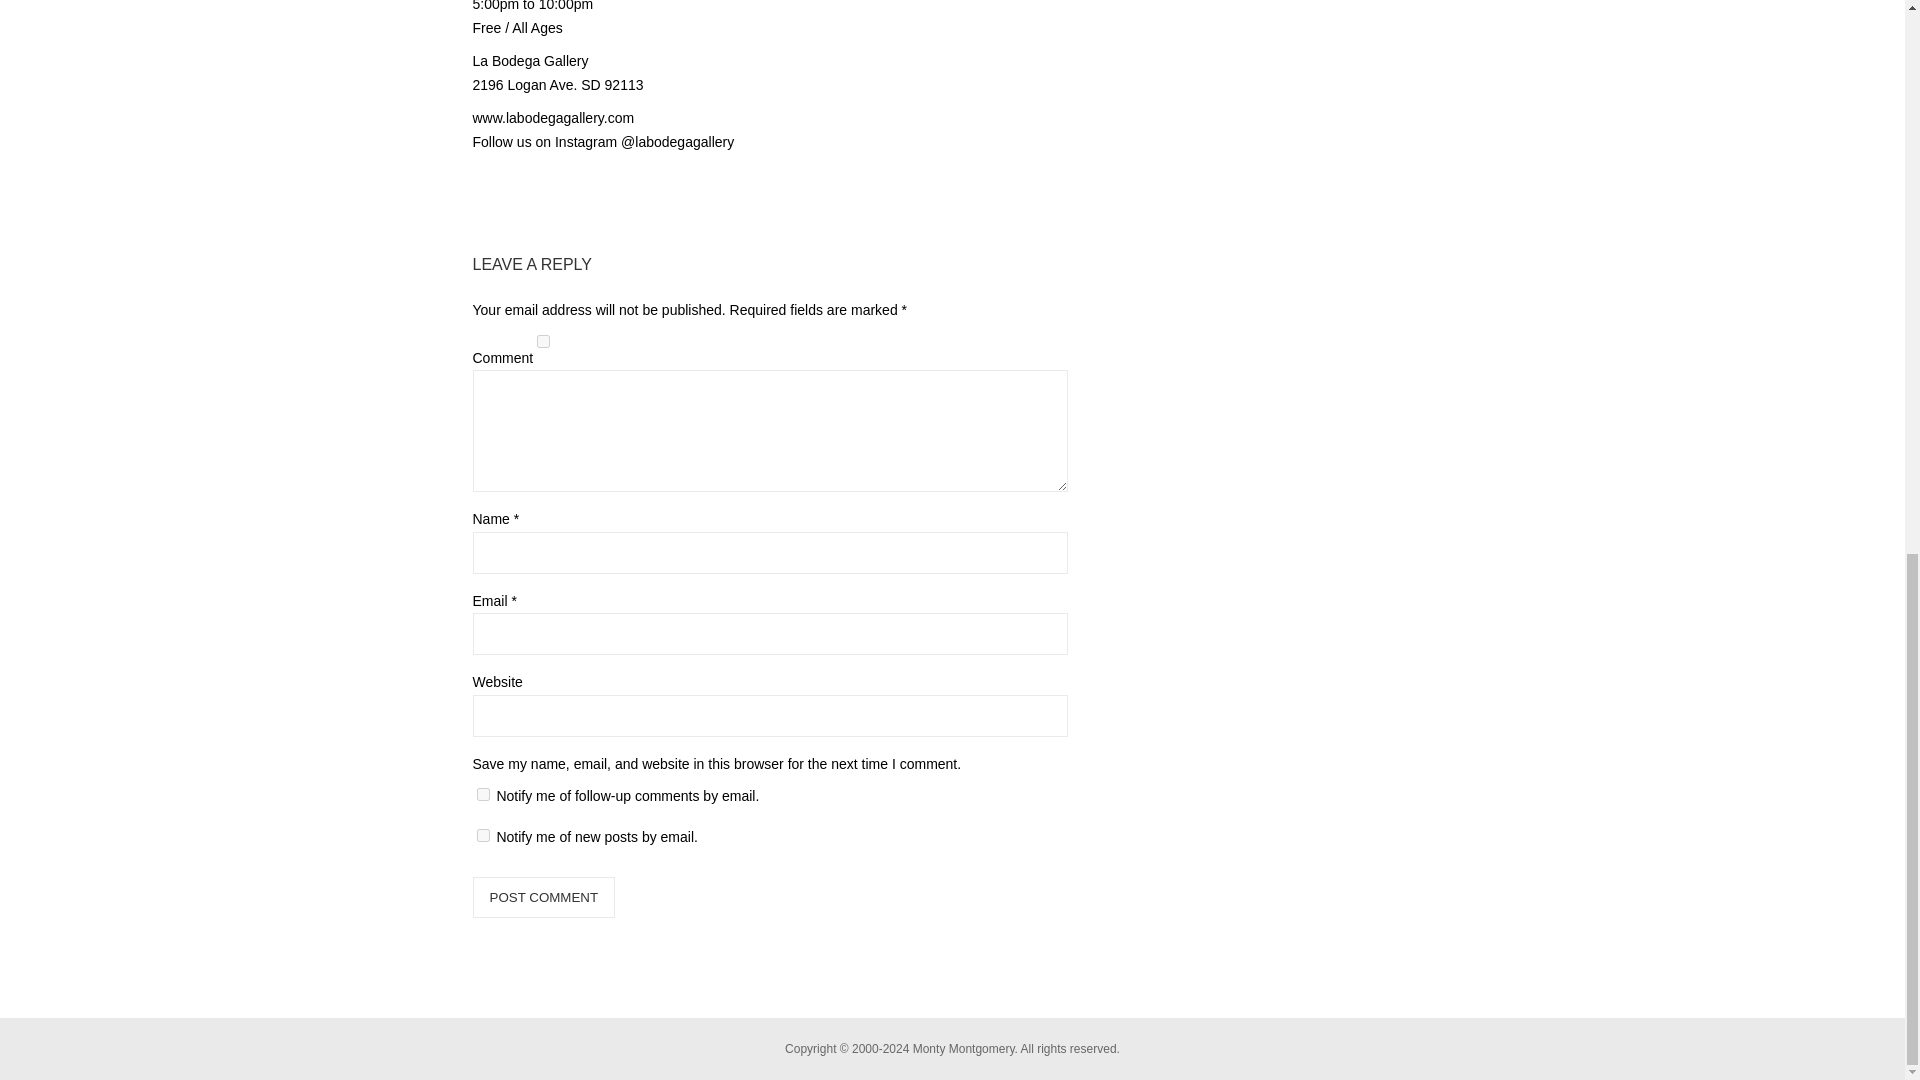 This screenshot has width=1920, height=1080. I want to click on yes, so click(543, 340).